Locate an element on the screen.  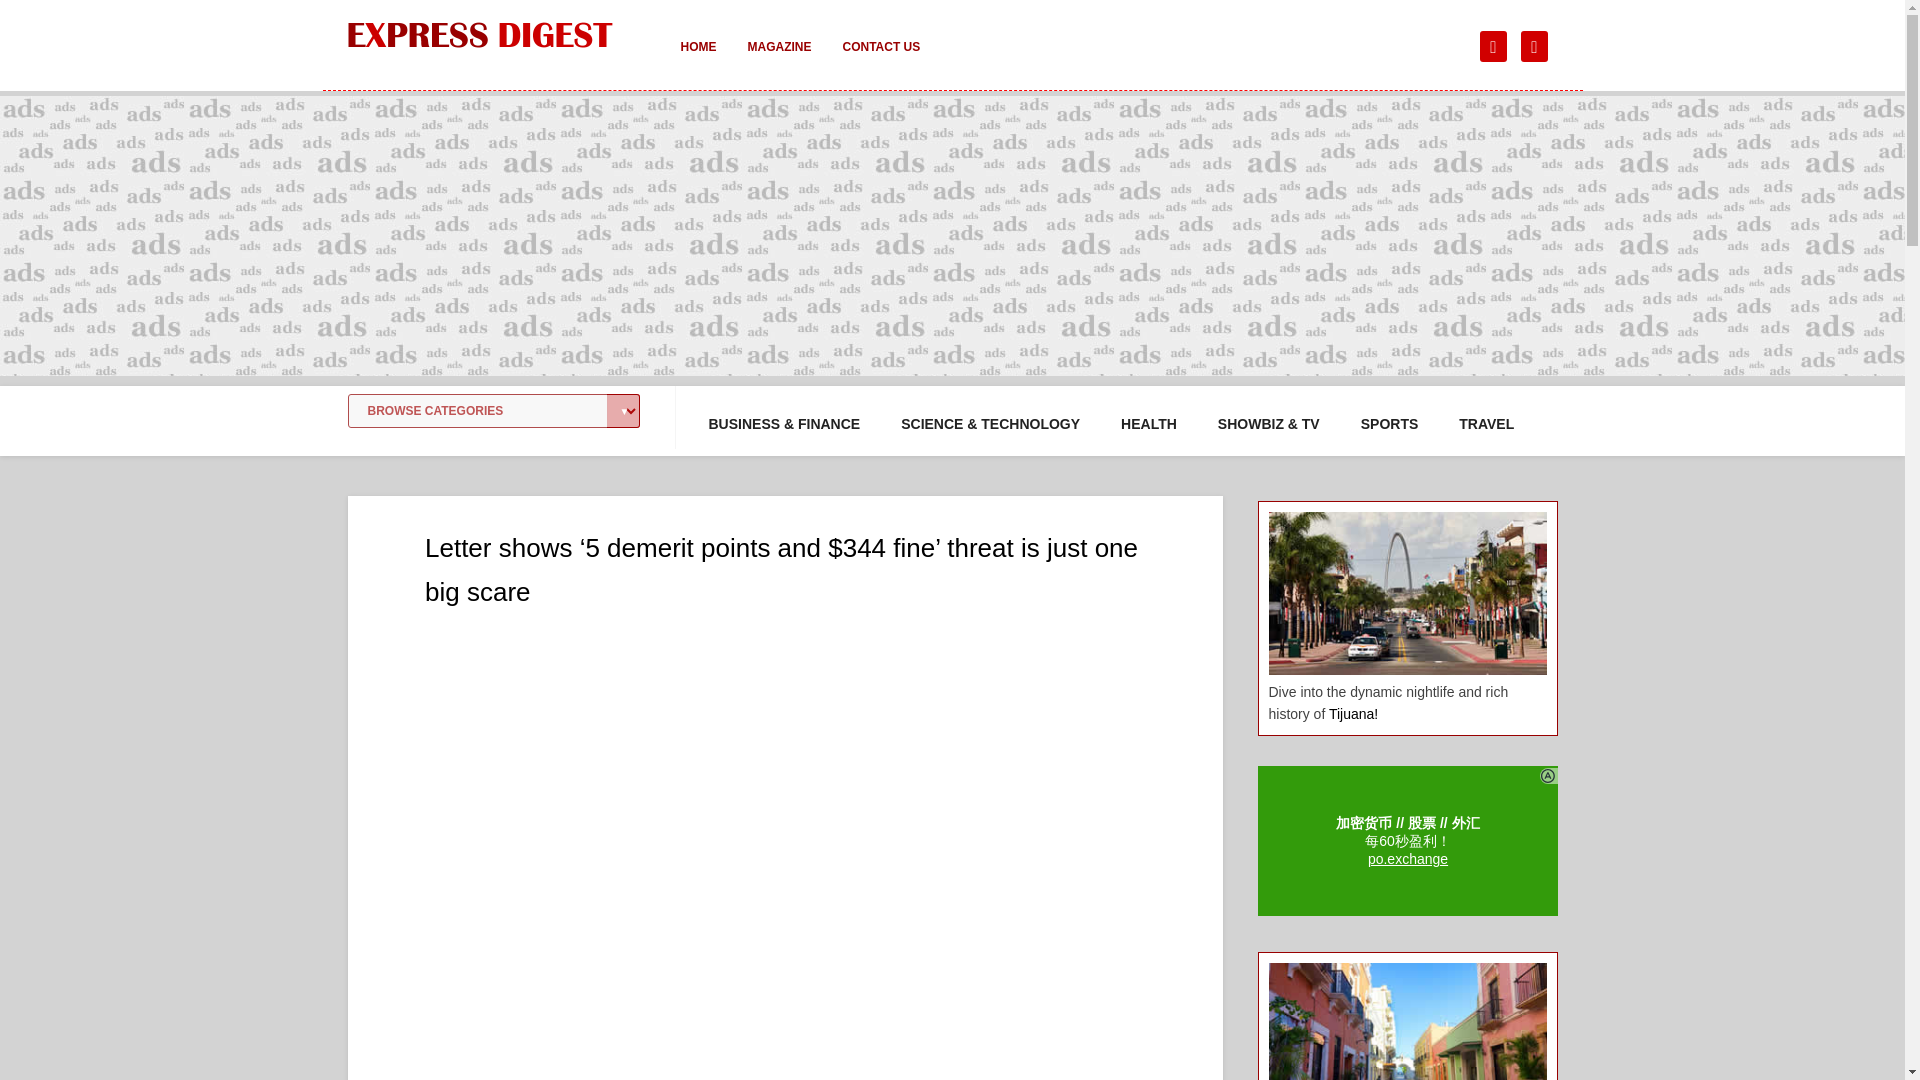
CONTACT US is located at coordinates (880, 60).